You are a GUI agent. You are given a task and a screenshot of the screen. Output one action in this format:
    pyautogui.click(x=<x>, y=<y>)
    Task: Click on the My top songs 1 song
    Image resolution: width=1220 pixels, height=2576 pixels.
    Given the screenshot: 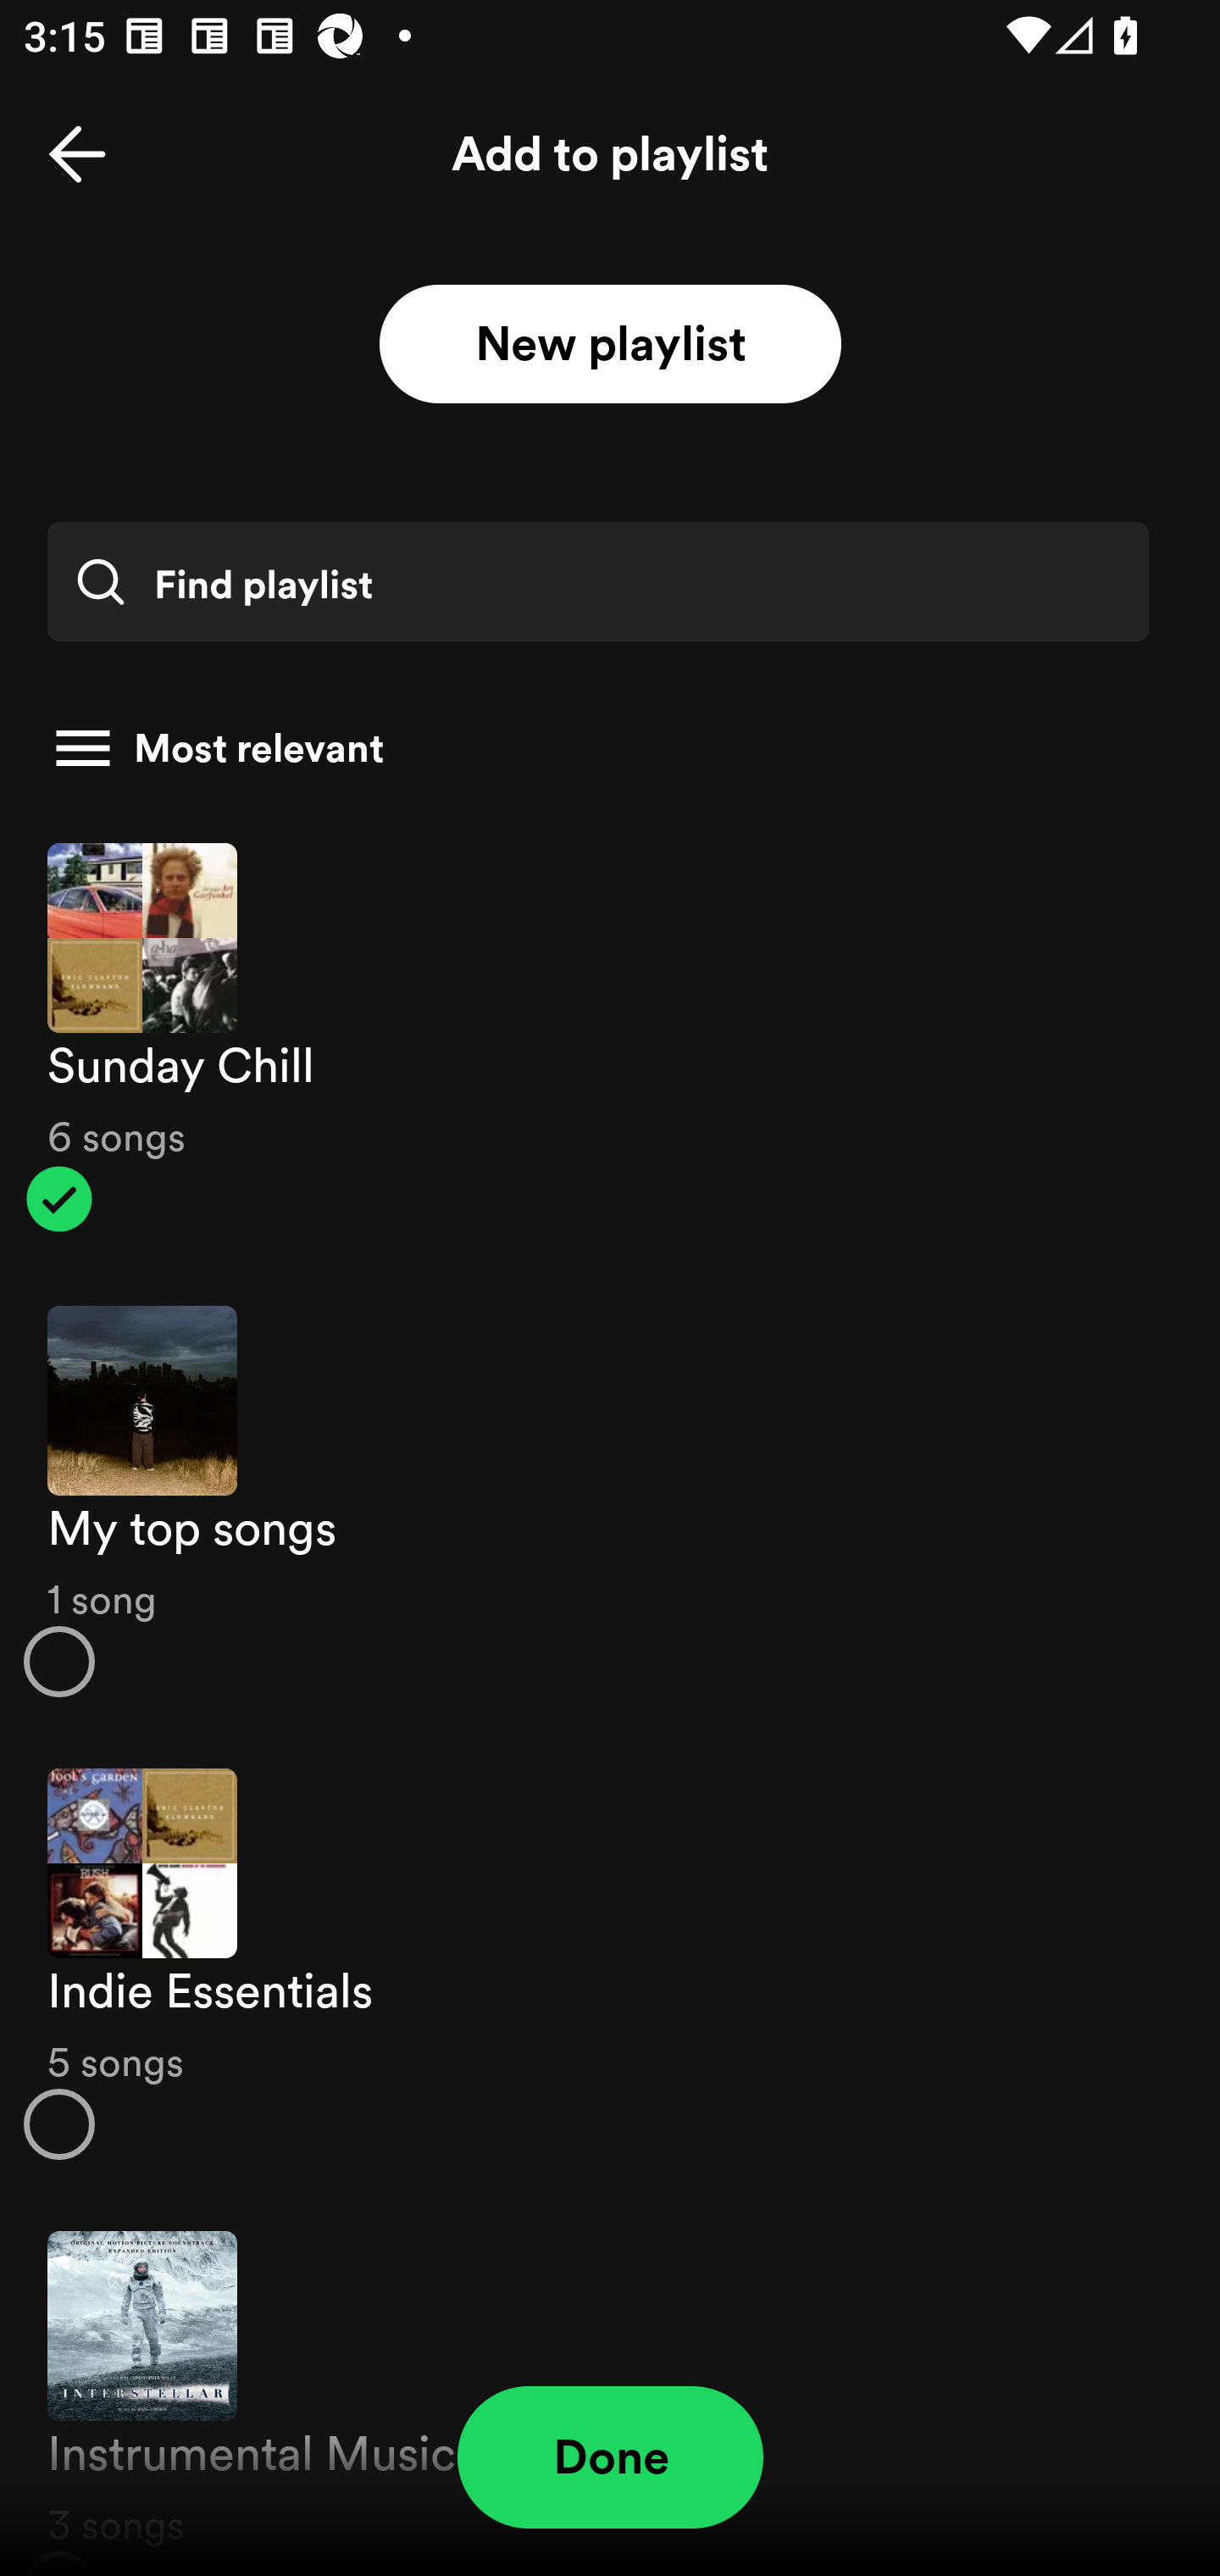 What is the action you would take?
    pyautogui.click(x=610, y=1502)
    